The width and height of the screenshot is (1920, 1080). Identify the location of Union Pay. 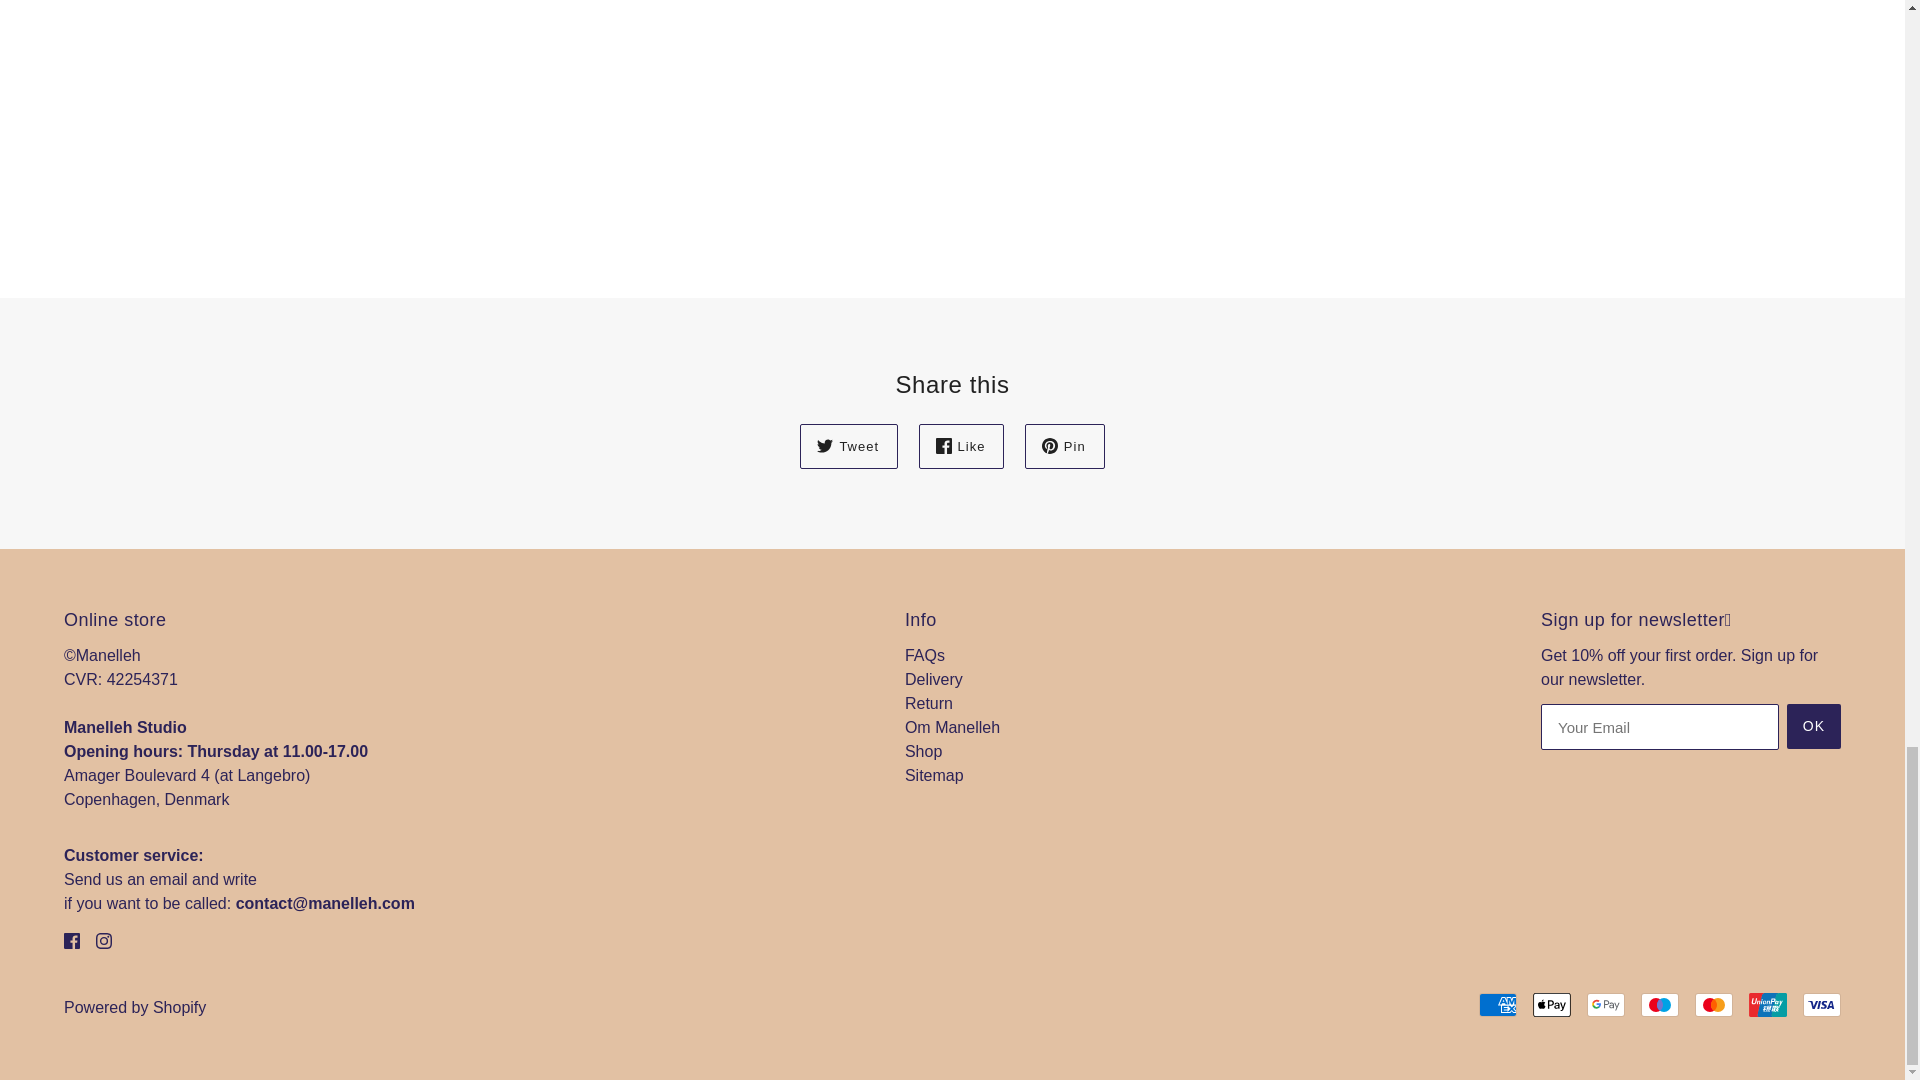
(1768, 1004).